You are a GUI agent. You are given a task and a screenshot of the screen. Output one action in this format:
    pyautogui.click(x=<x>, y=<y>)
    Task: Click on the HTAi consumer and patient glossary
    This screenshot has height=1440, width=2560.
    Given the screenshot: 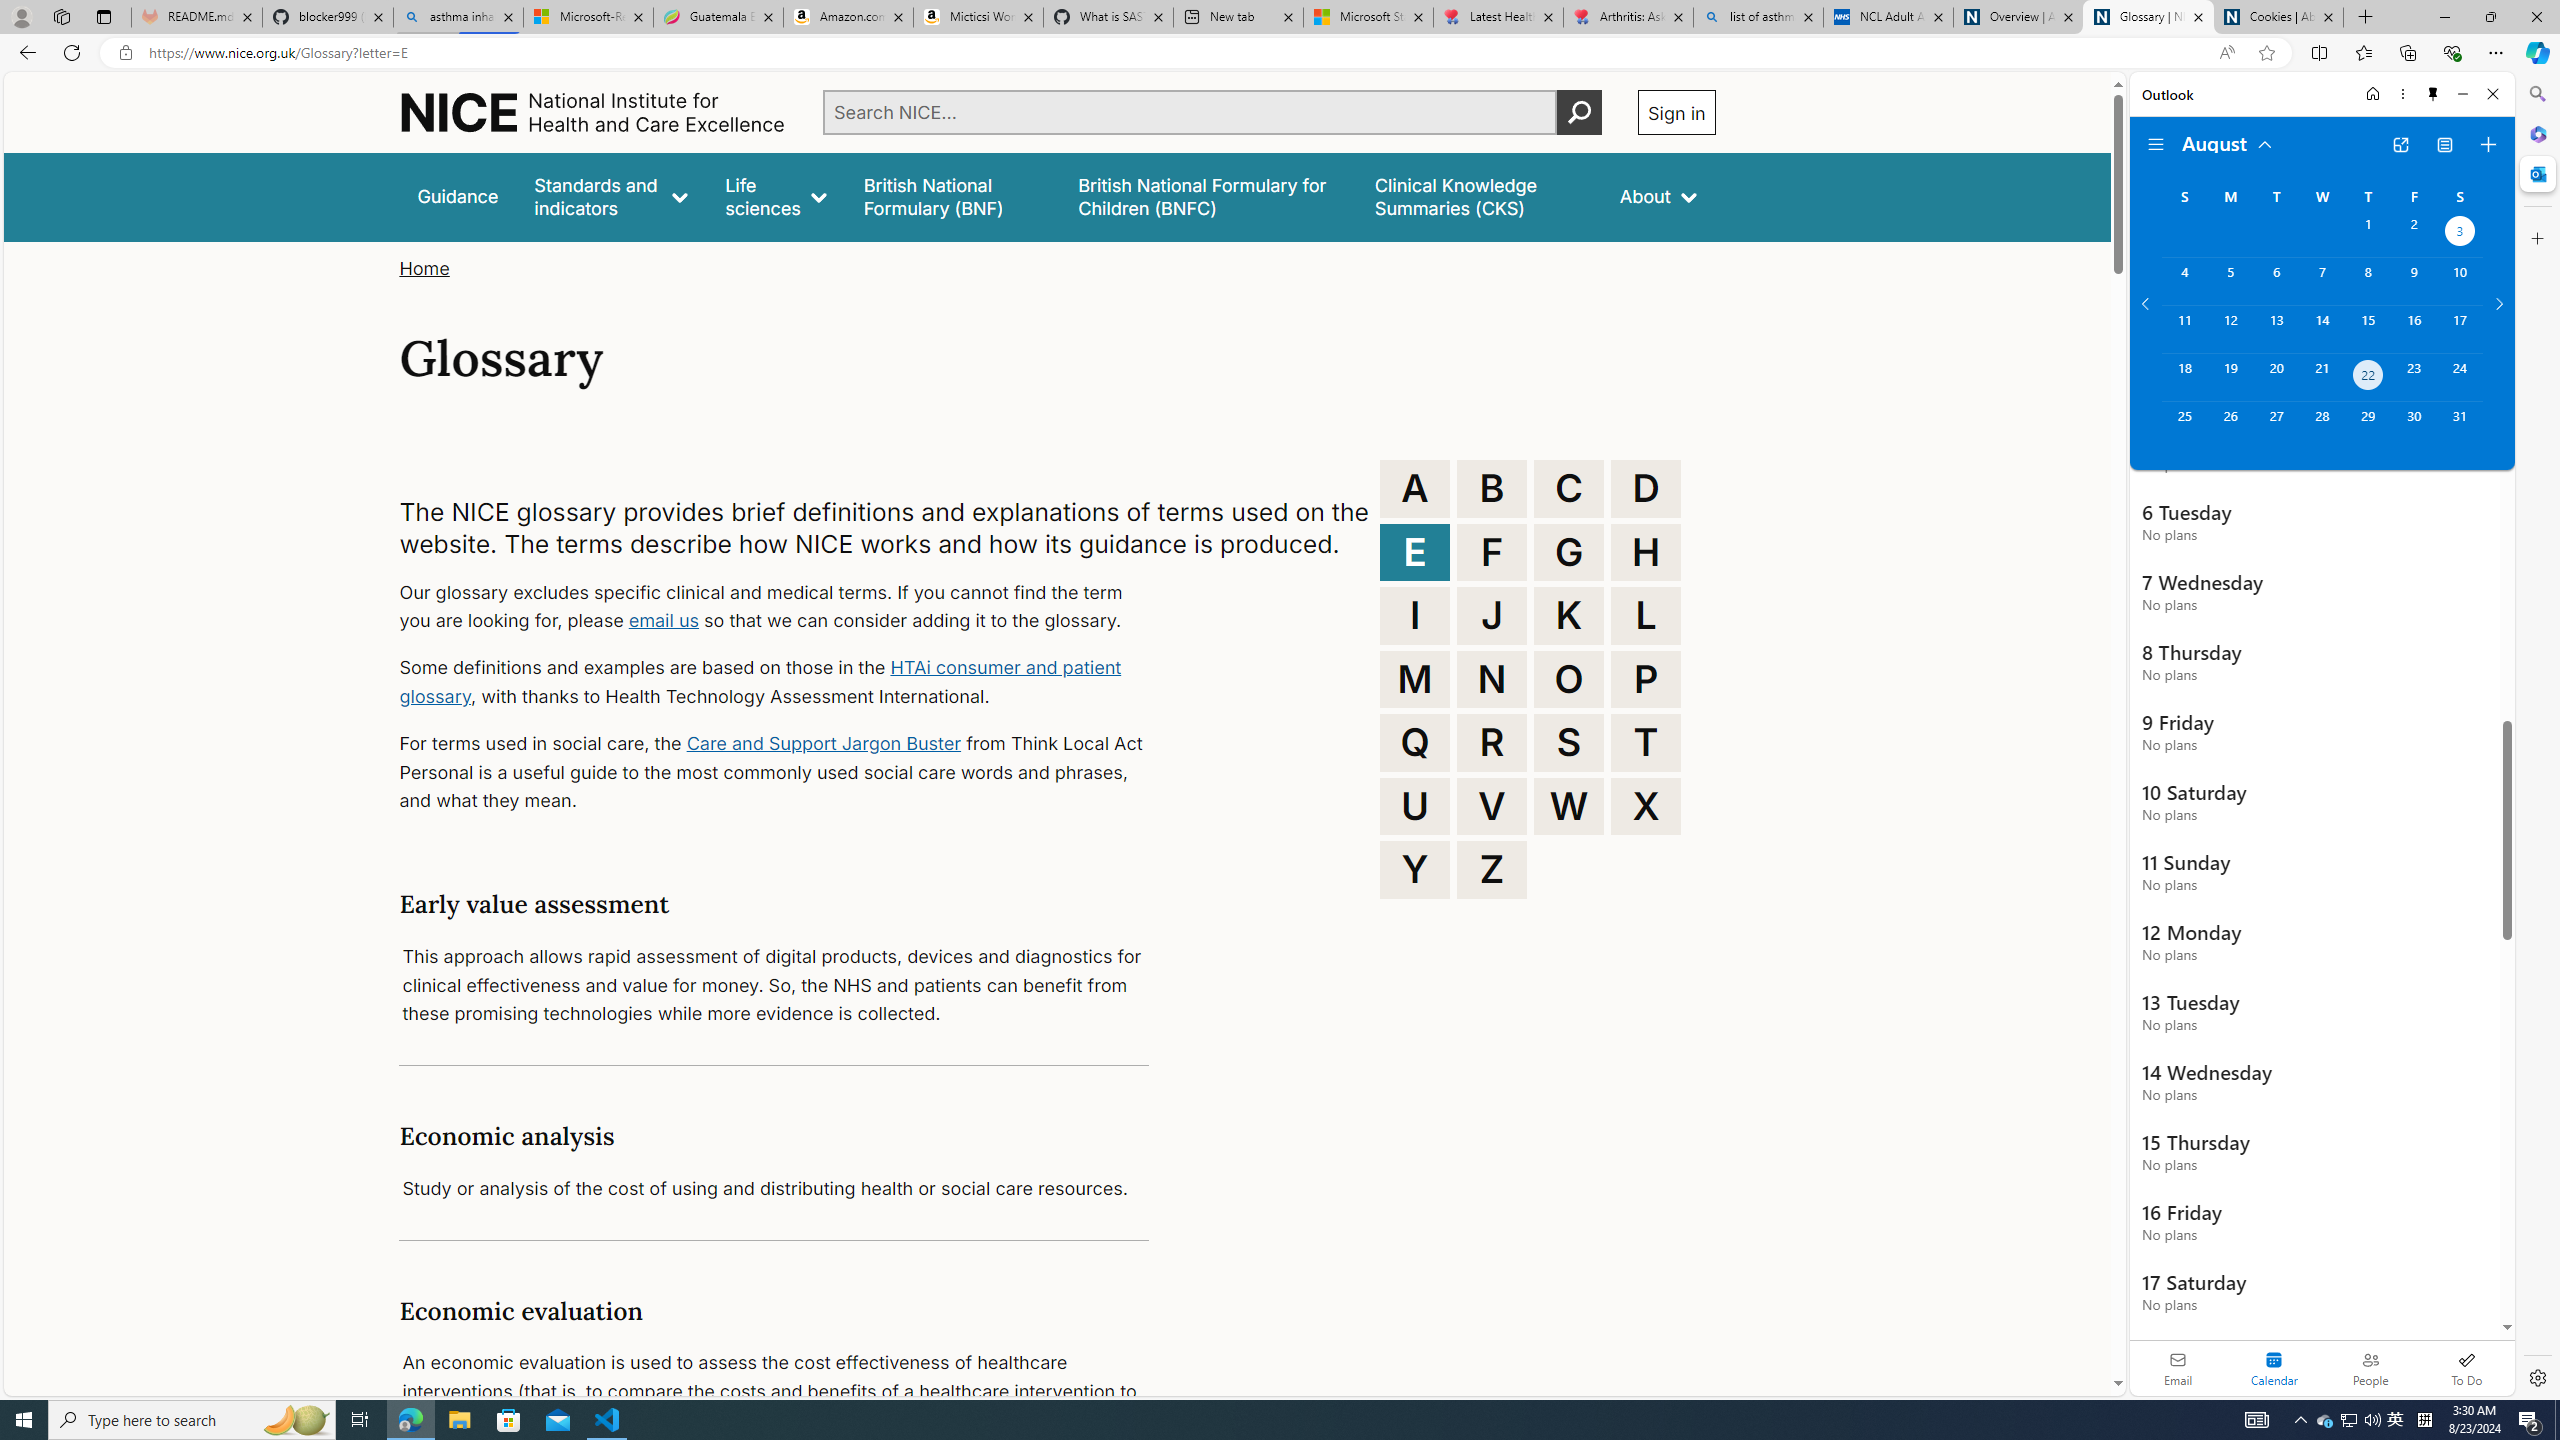 What is the action you would take?
    pyautogui.click(x=760, y=682)
    